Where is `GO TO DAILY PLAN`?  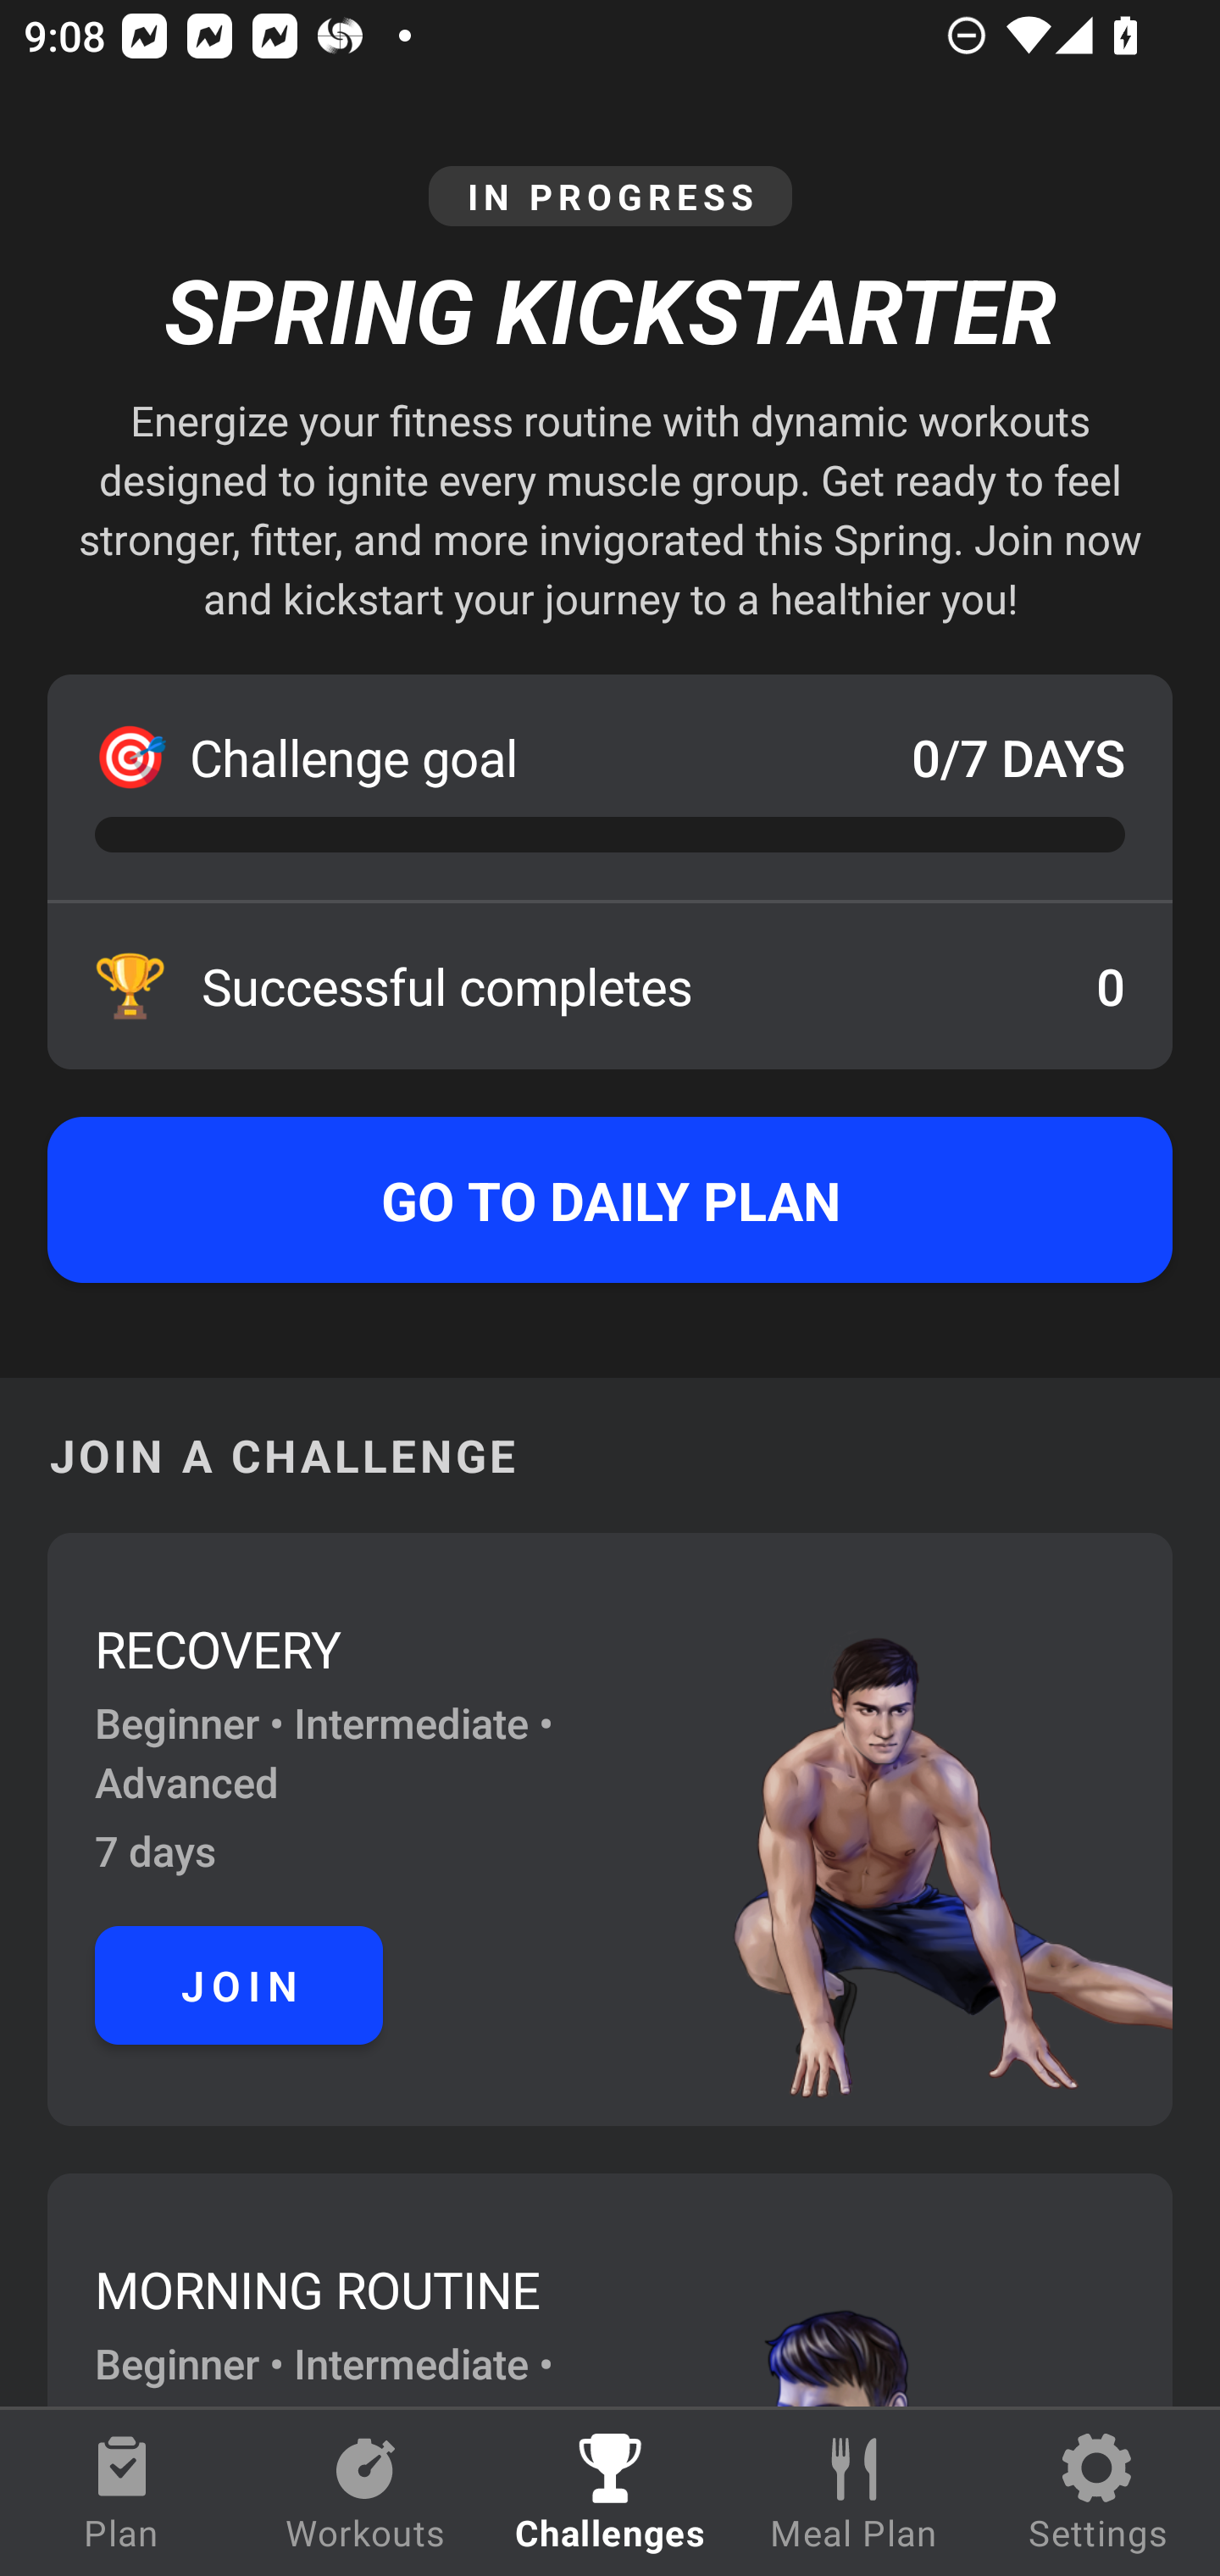
GO TO DAILY PLAN is located at coordinates (610, 1200).